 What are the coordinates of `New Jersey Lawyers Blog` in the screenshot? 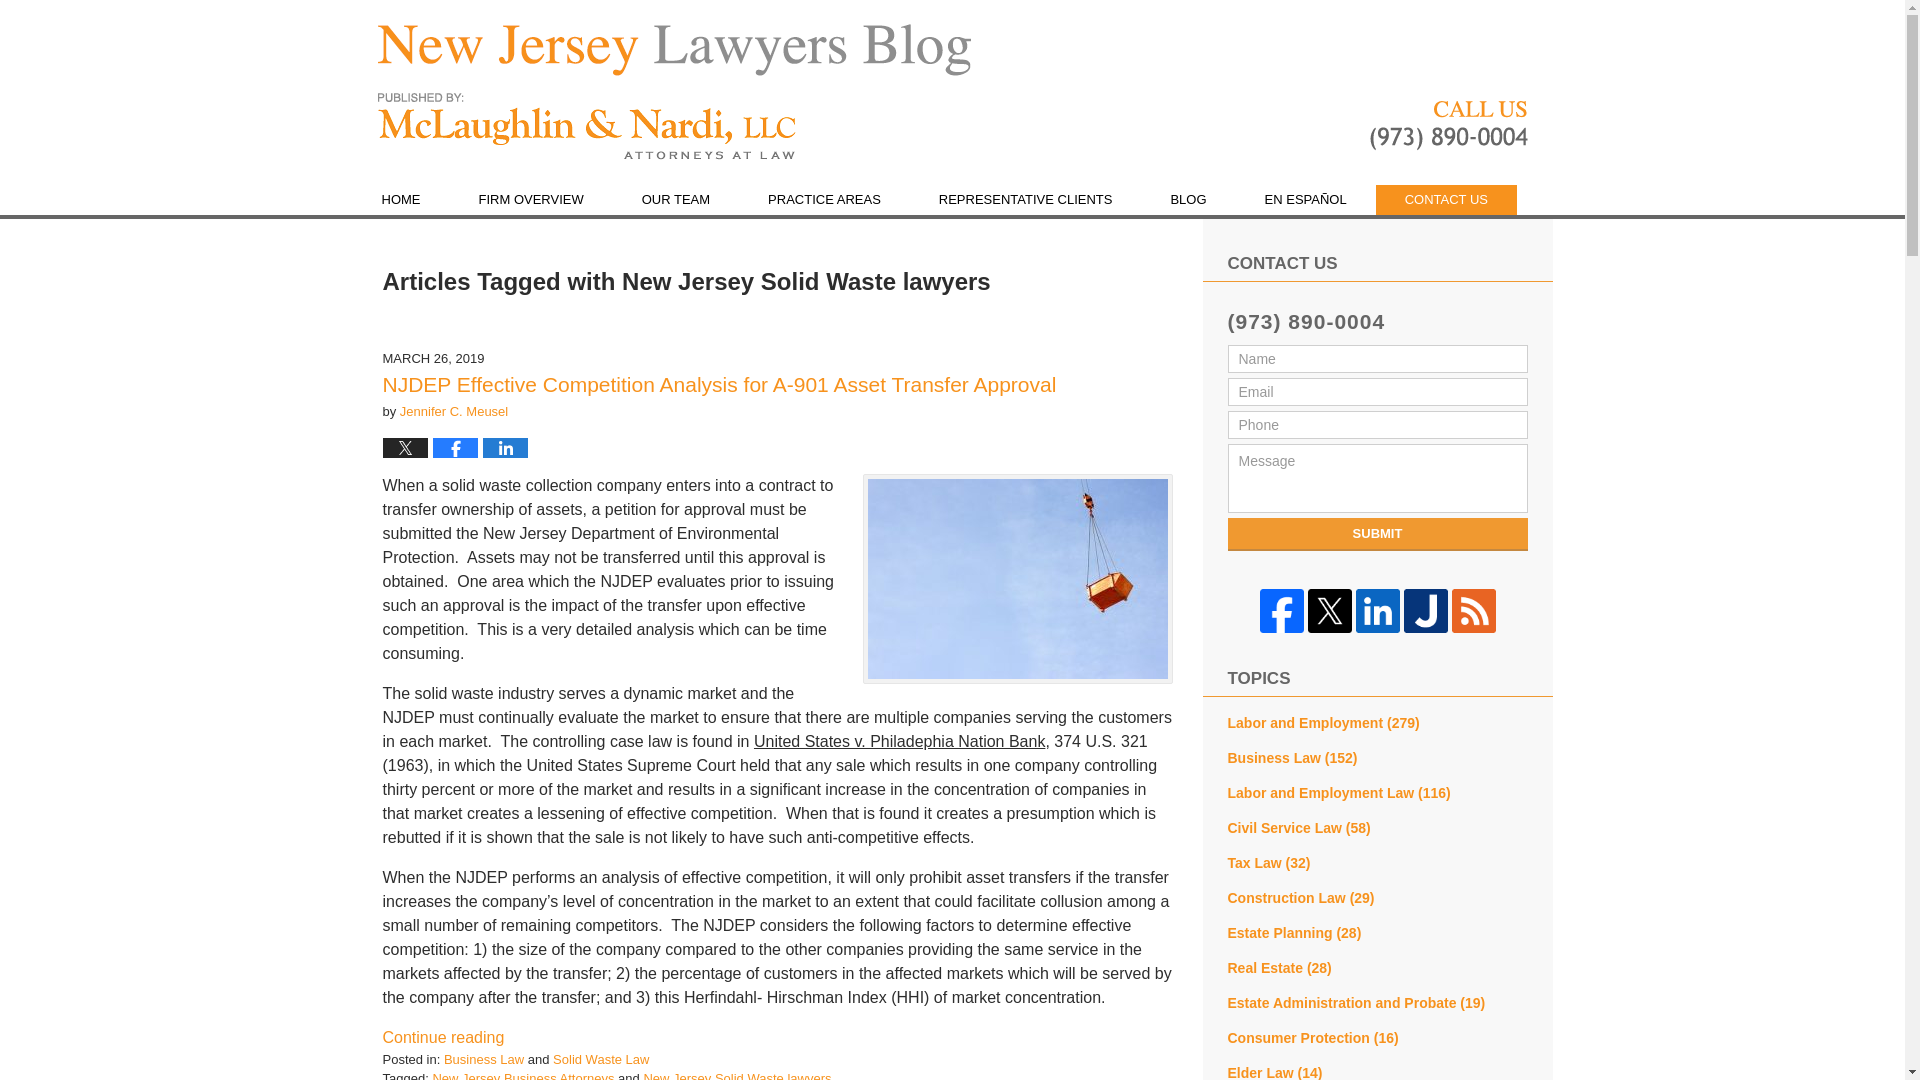 It's located at (587, 126).